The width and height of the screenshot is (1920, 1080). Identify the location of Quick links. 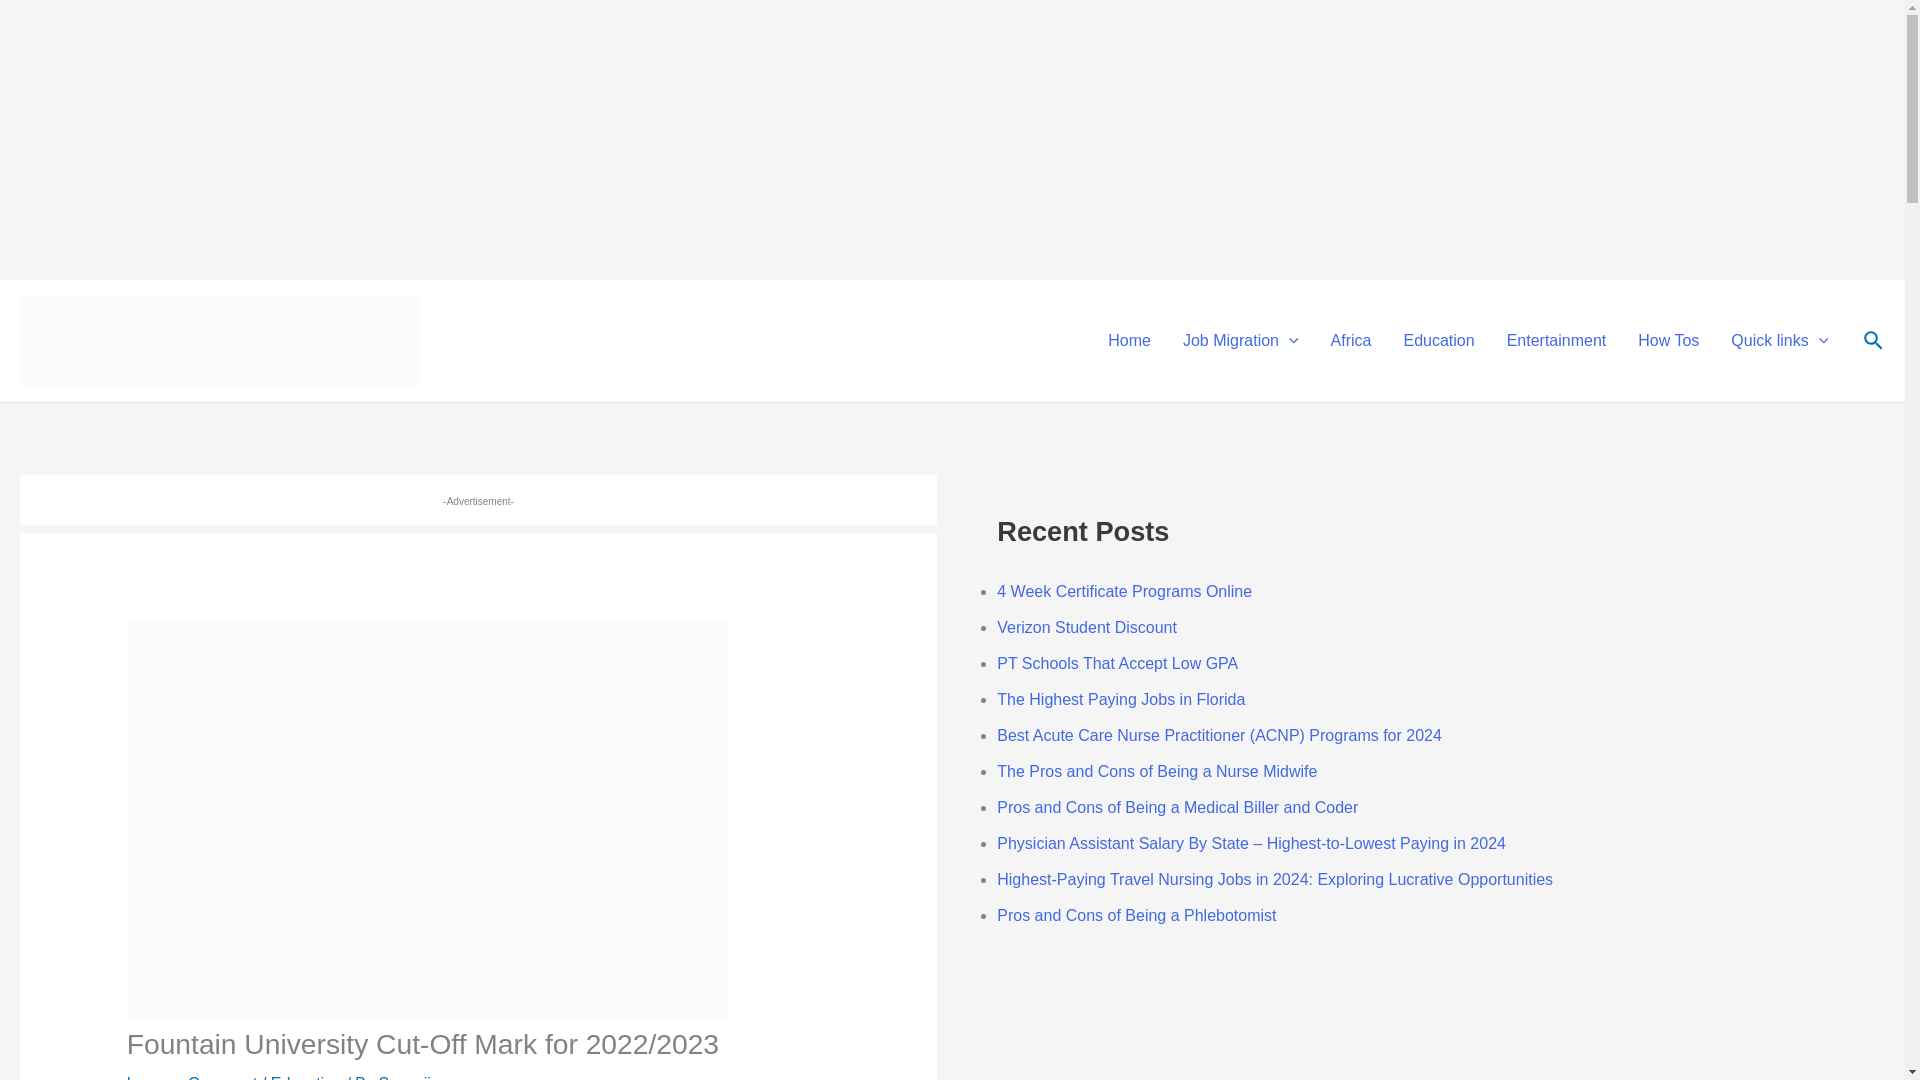
(1778, 341).